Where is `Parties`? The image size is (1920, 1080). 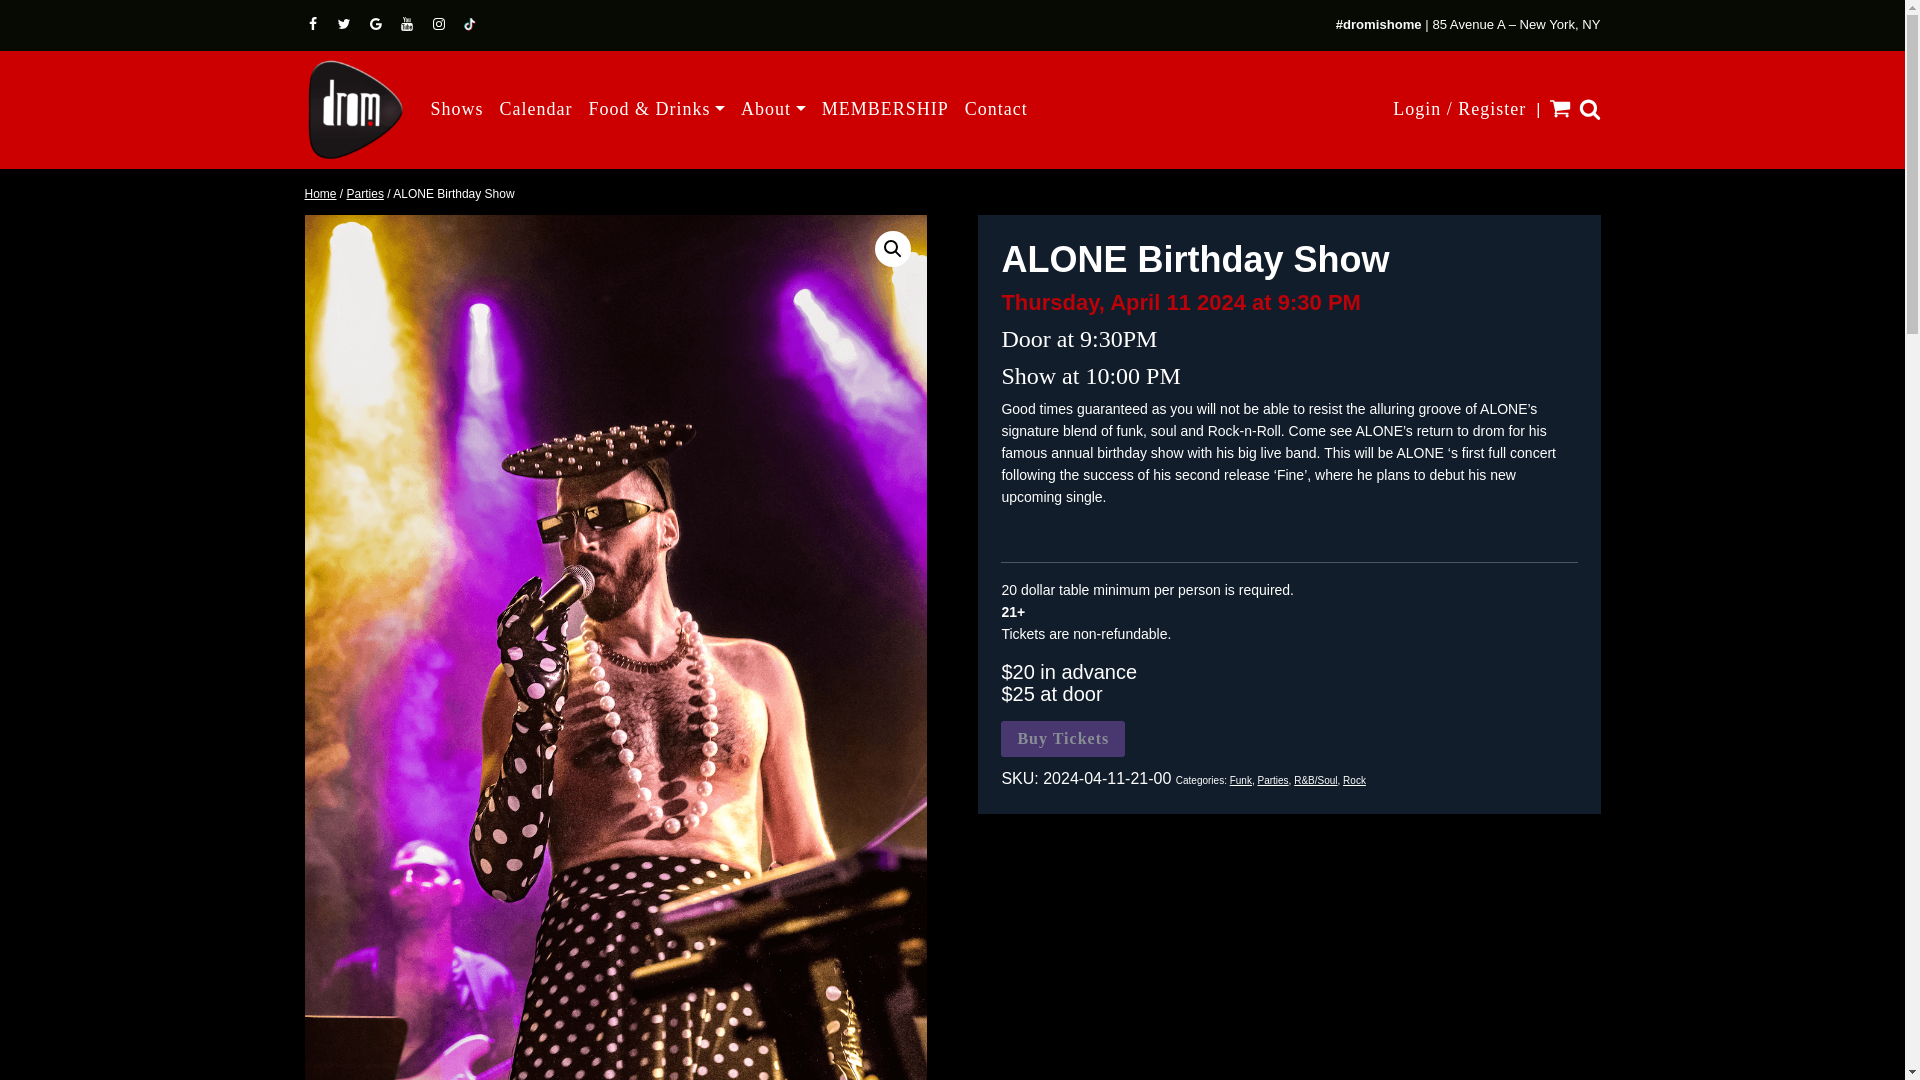
Parties is located at coordinates (1272, 780).